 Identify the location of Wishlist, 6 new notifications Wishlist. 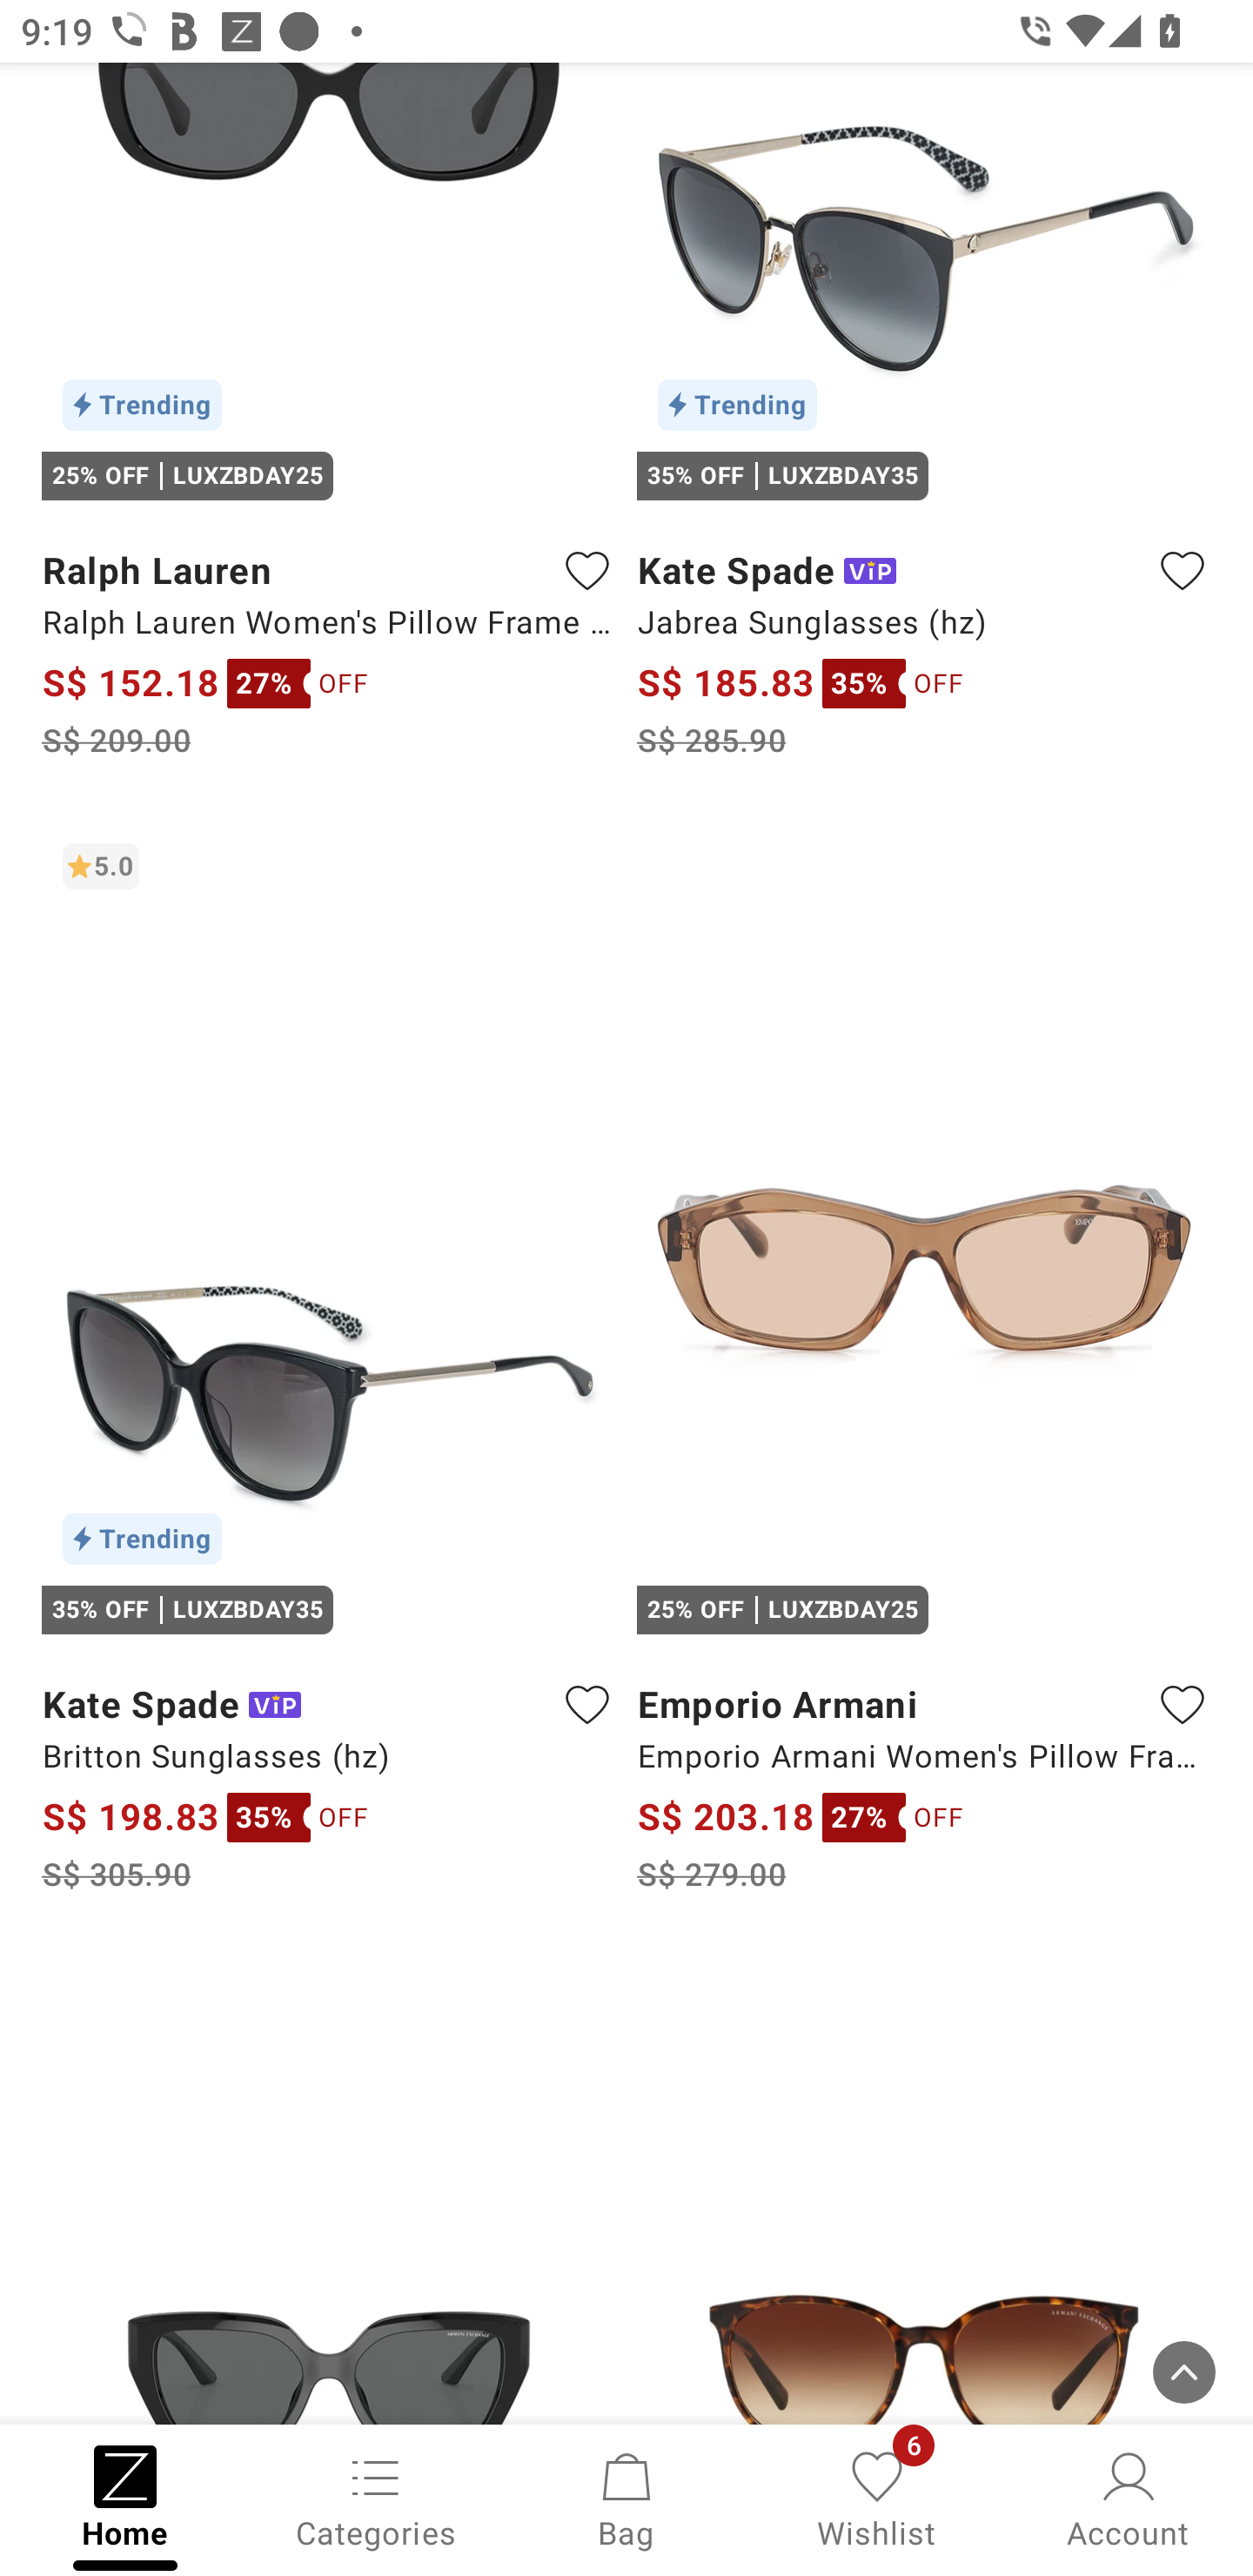
(877, 2498).